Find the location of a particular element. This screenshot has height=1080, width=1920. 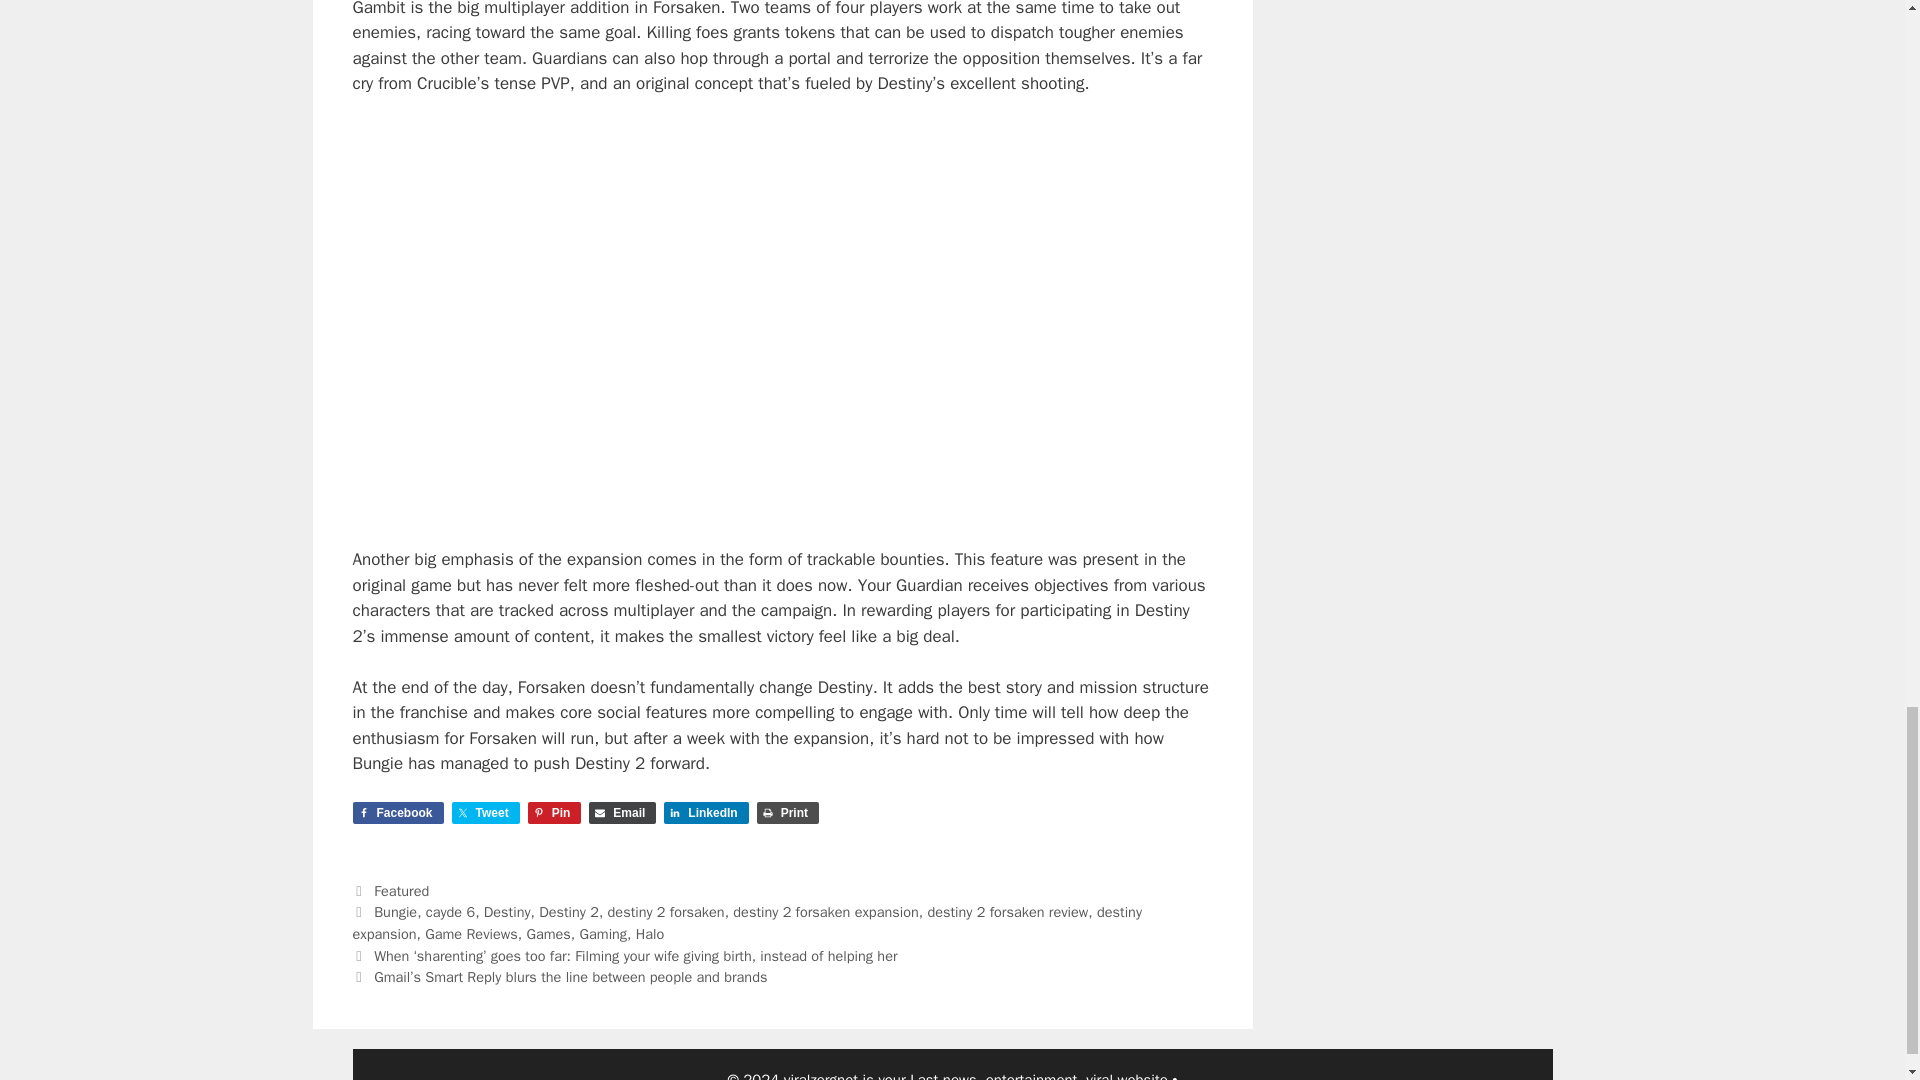

Halo is located at coordinates (650, 933).